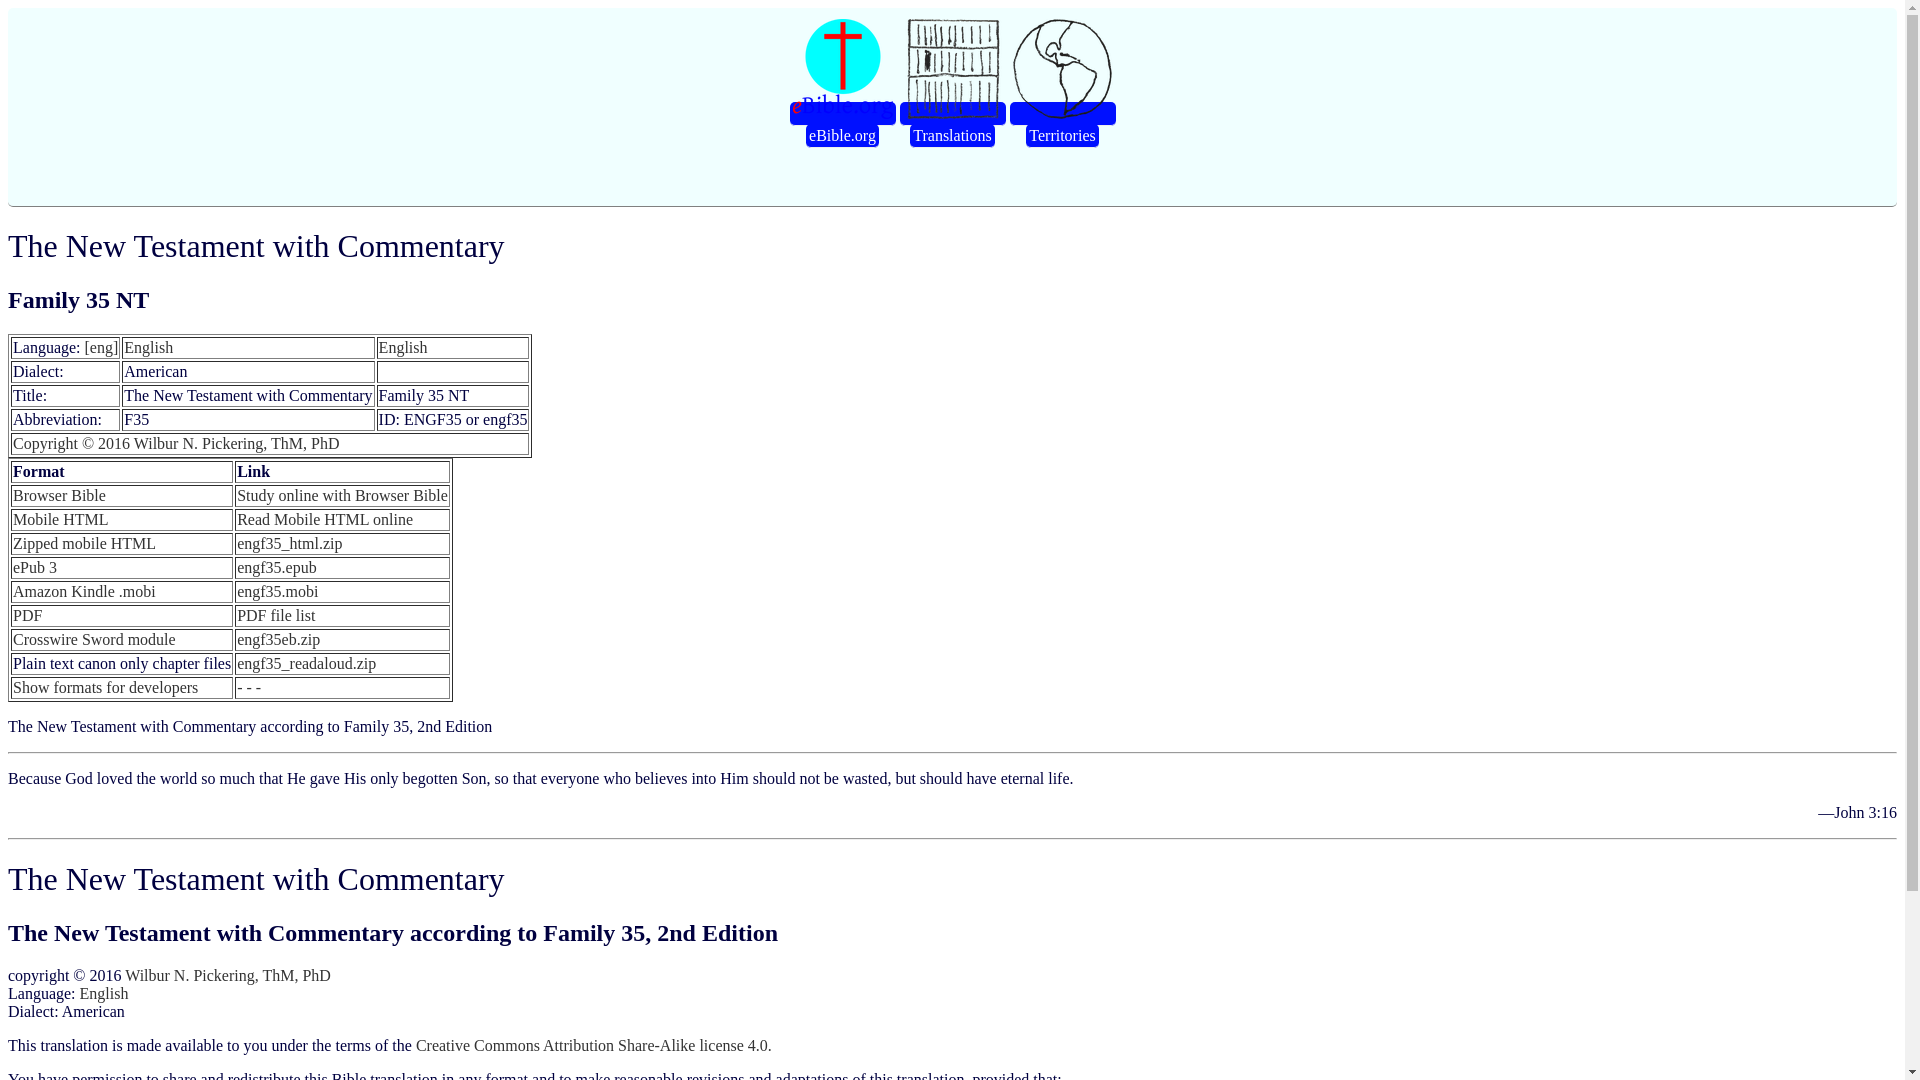 This screenshot has height=1080, width=1920. I want to click on Read Mobile HTML online, so click(324, 519).